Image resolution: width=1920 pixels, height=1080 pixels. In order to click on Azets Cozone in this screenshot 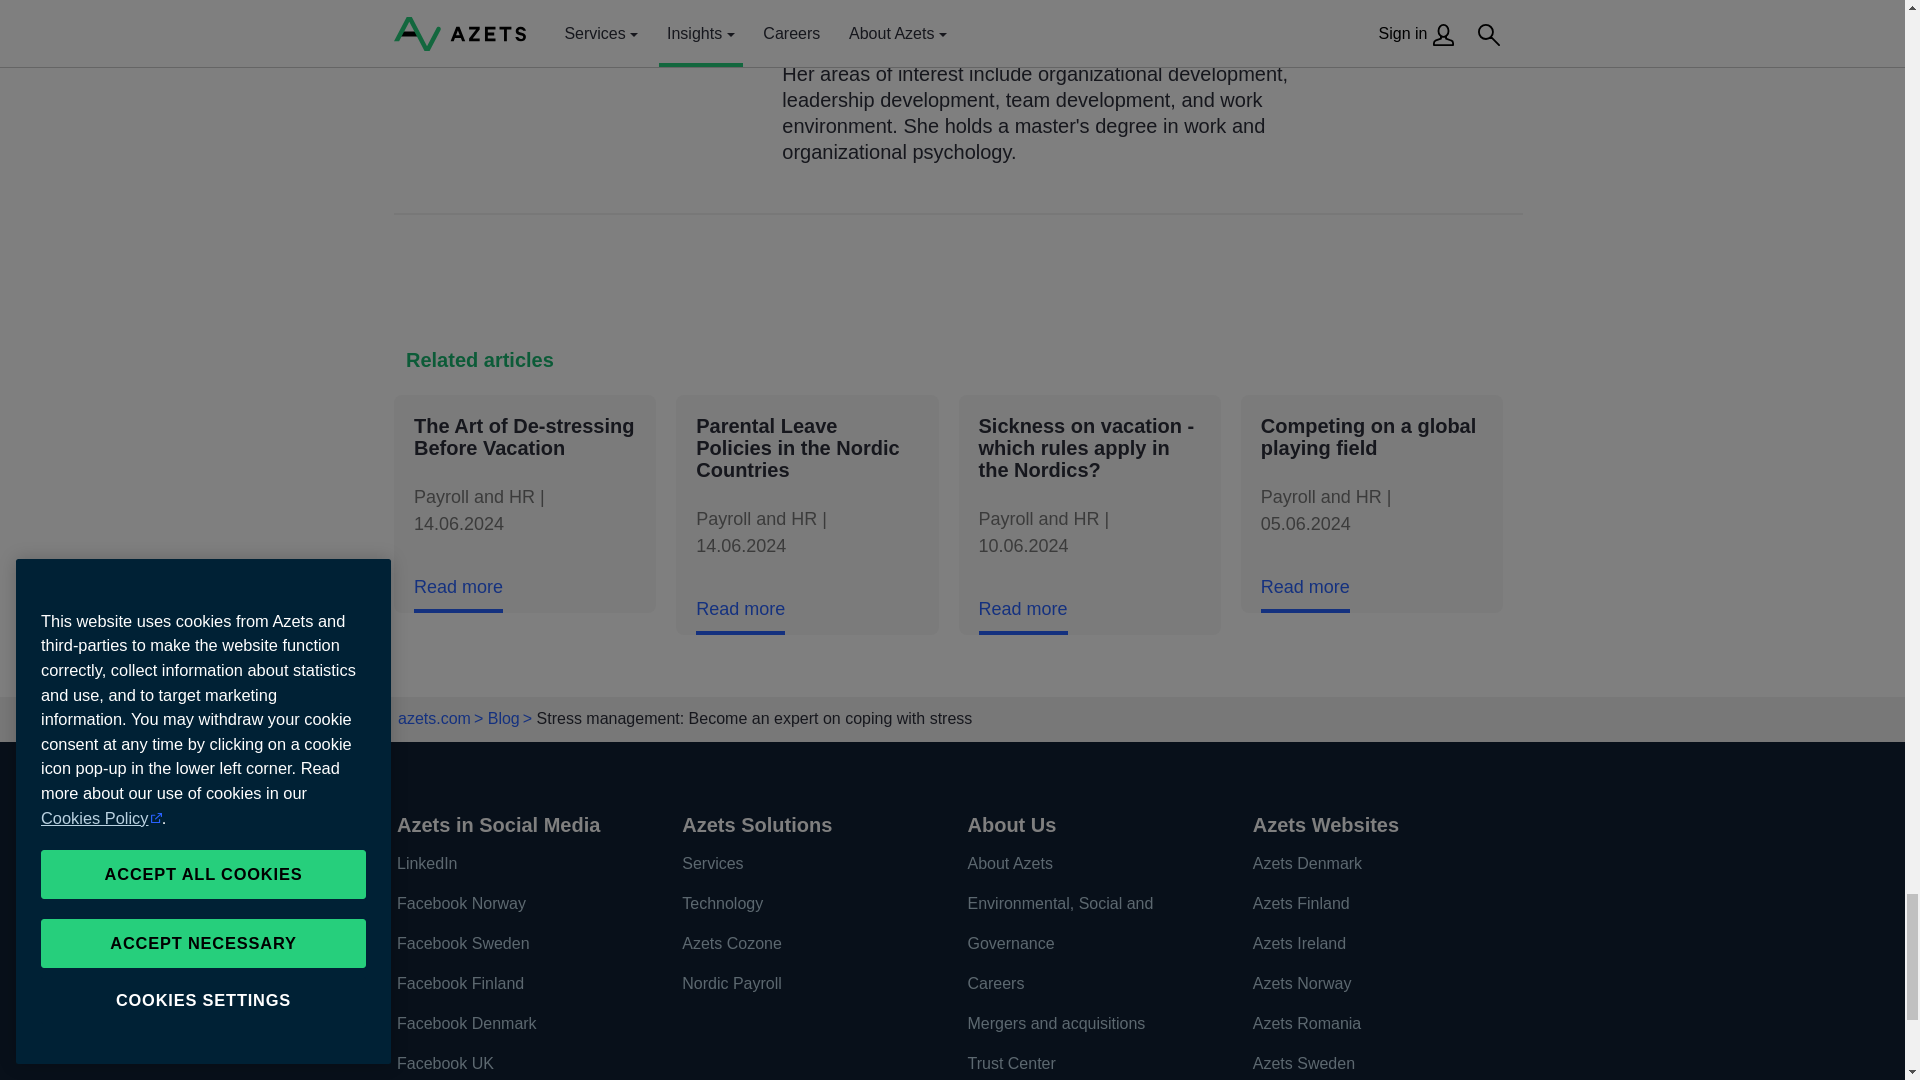, I will do `click(803, 944)`.